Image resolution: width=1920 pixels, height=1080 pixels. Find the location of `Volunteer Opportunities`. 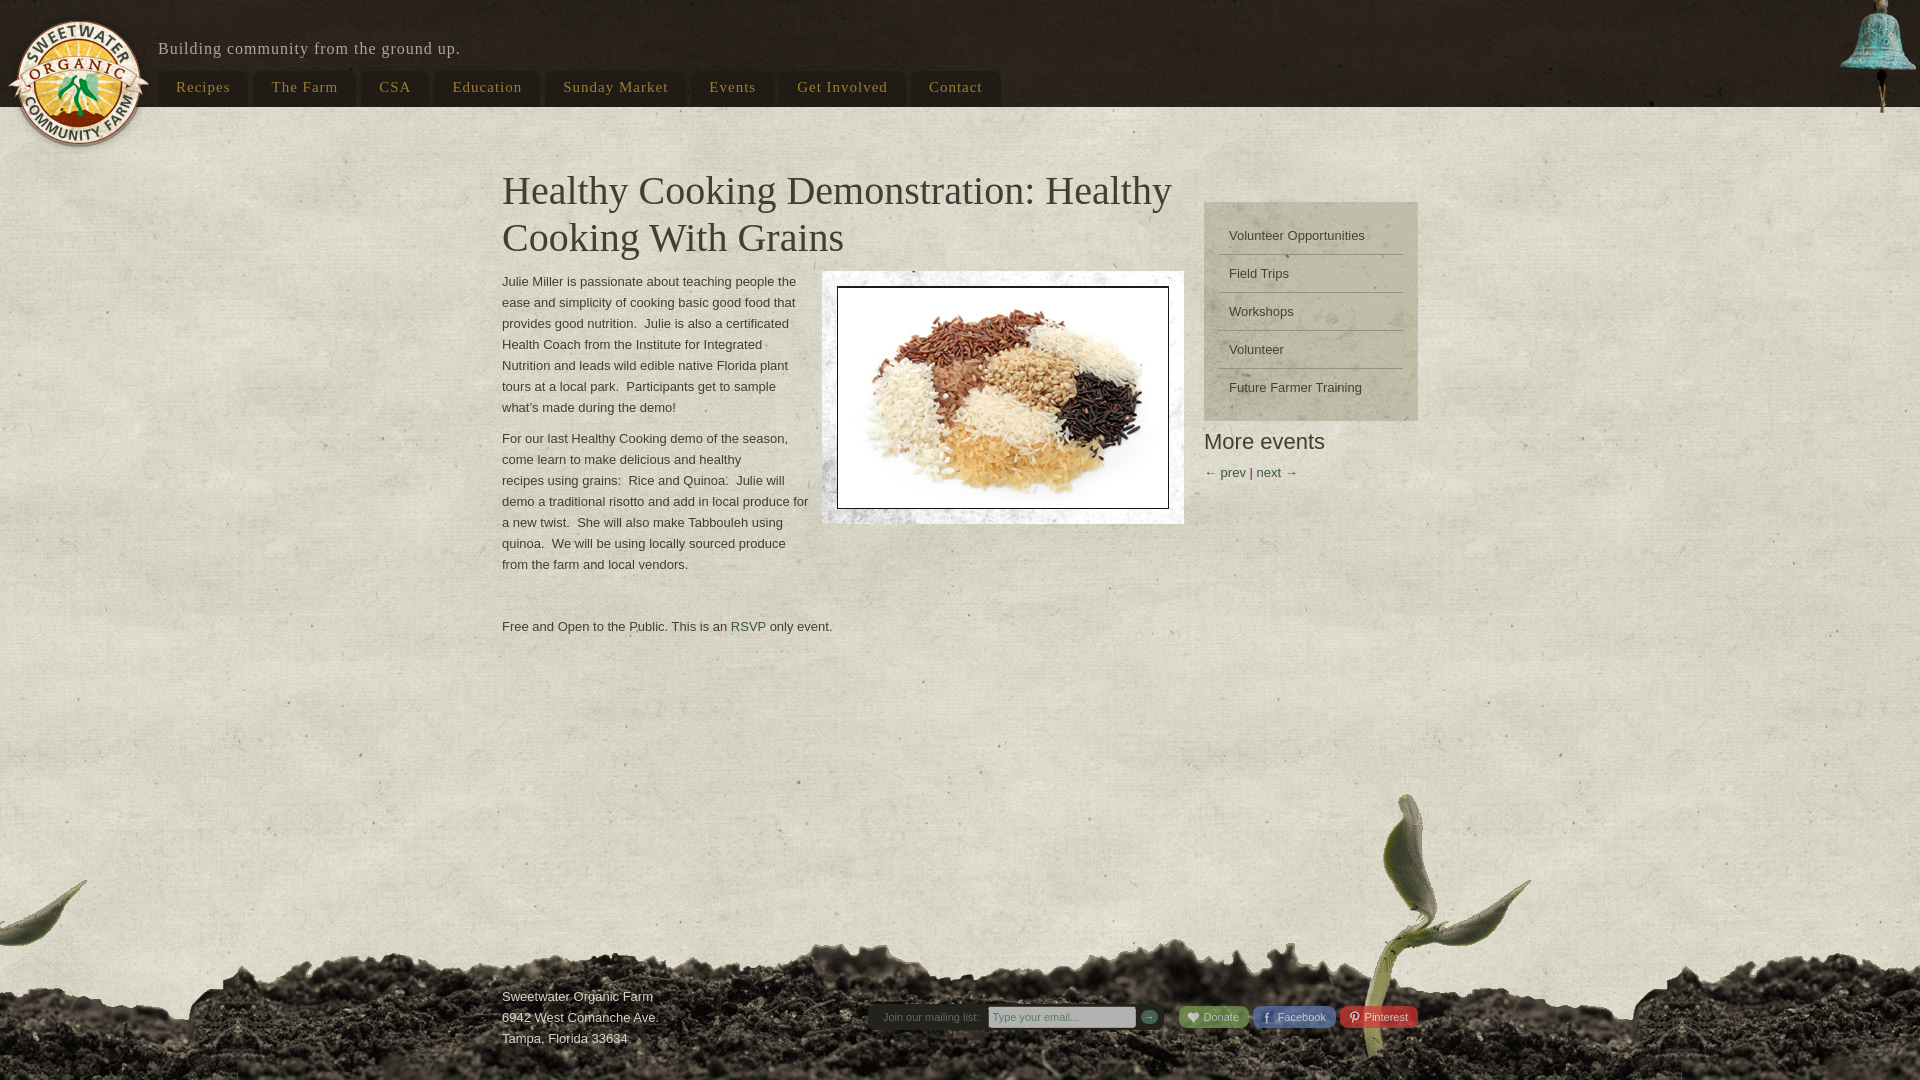

Volunteer Opportunities is located at coordinates (1311, 235).